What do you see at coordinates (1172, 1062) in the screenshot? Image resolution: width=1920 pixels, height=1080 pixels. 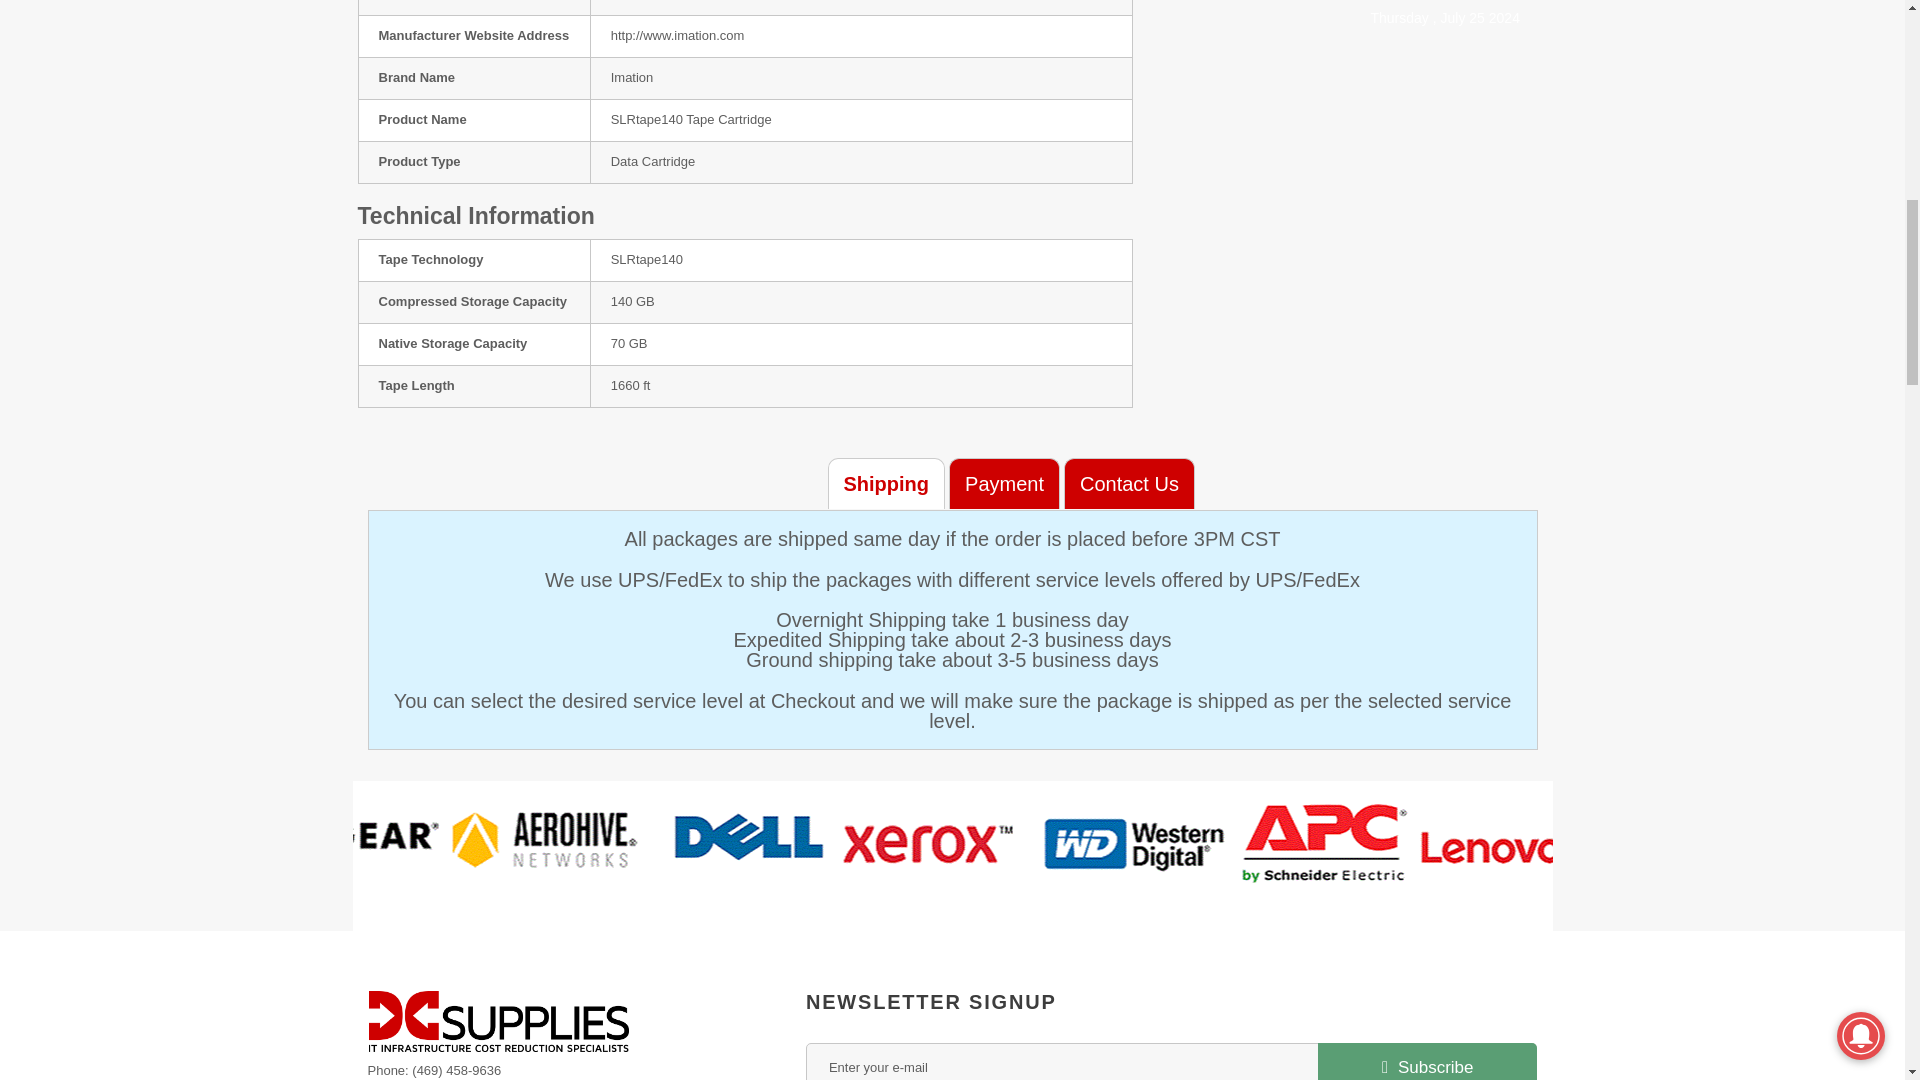 I see `Enter your e-mail` at bounding box center [1172, 1062].